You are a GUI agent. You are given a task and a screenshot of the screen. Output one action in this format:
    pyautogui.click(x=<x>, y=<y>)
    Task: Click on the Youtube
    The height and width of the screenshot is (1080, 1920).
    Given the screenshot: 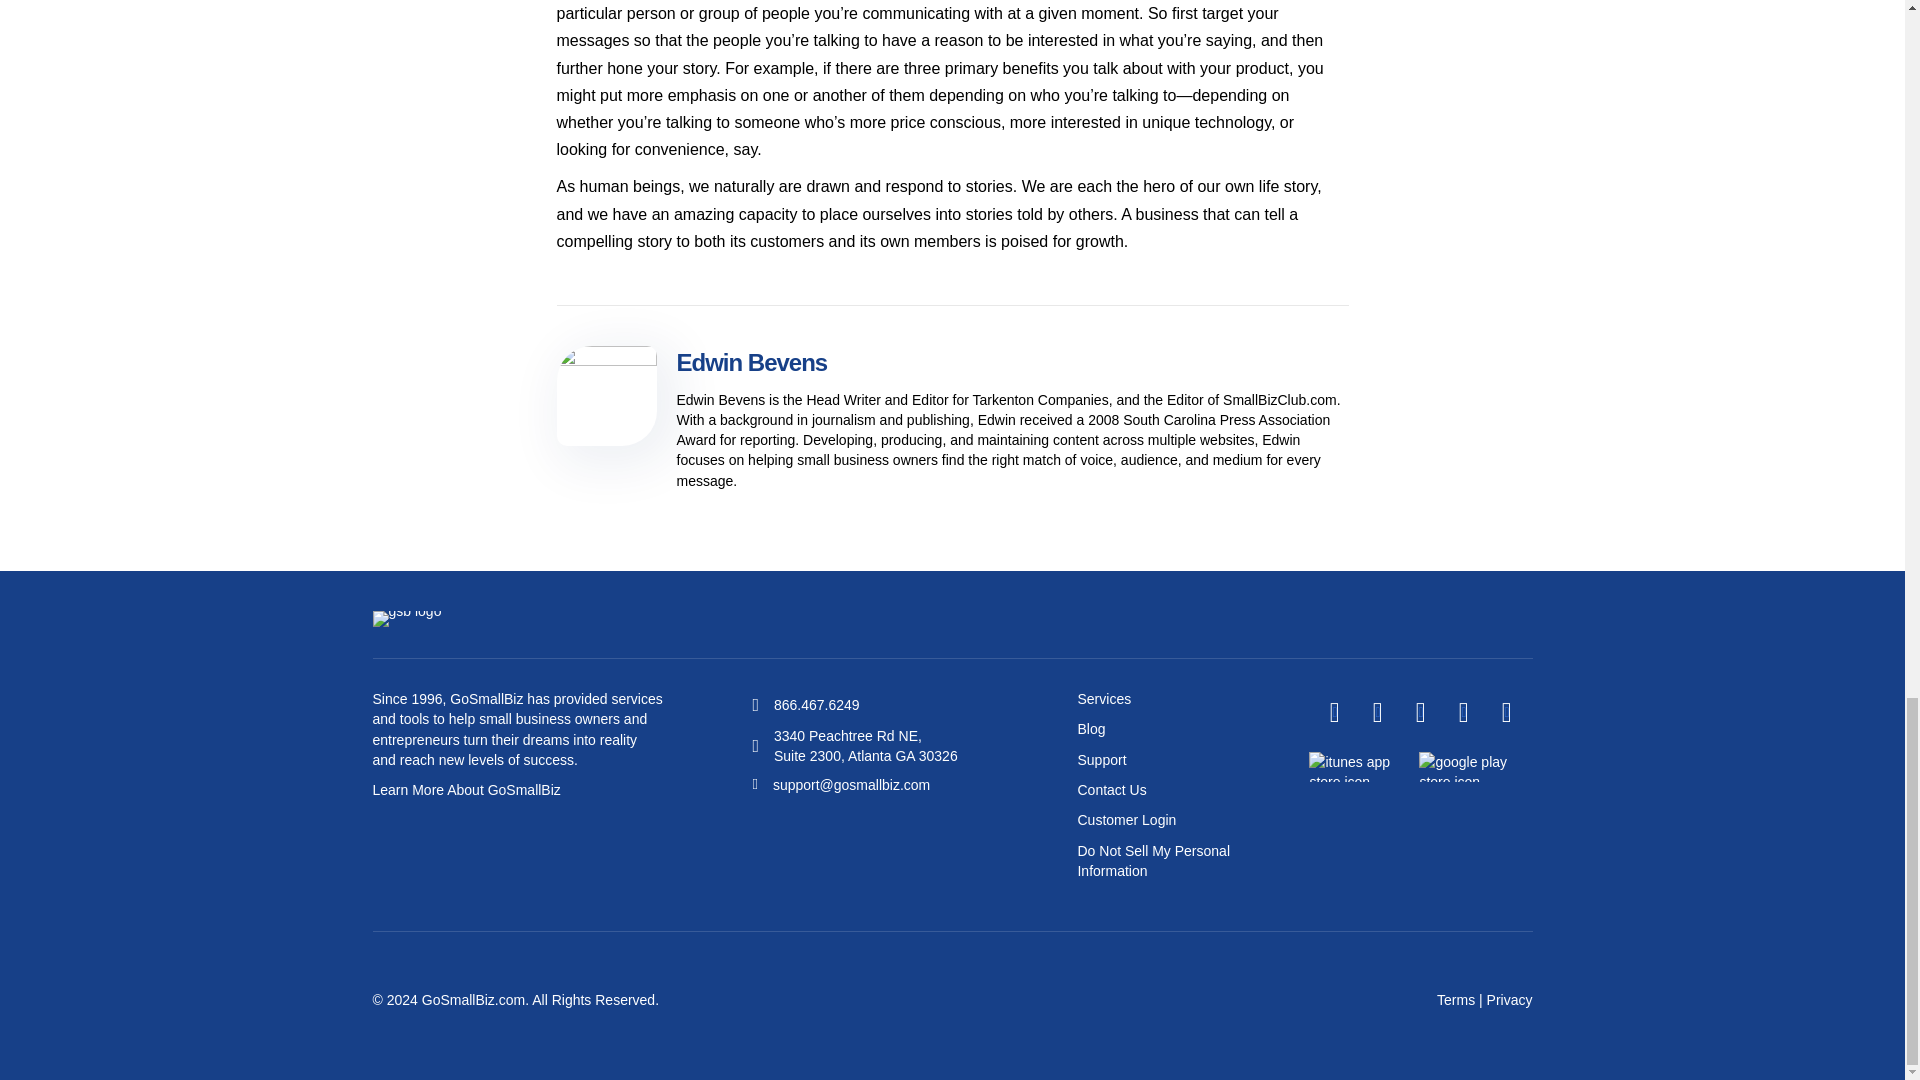 What is the action you would take?
    pyautogui.click(x=1462, y=712)
    